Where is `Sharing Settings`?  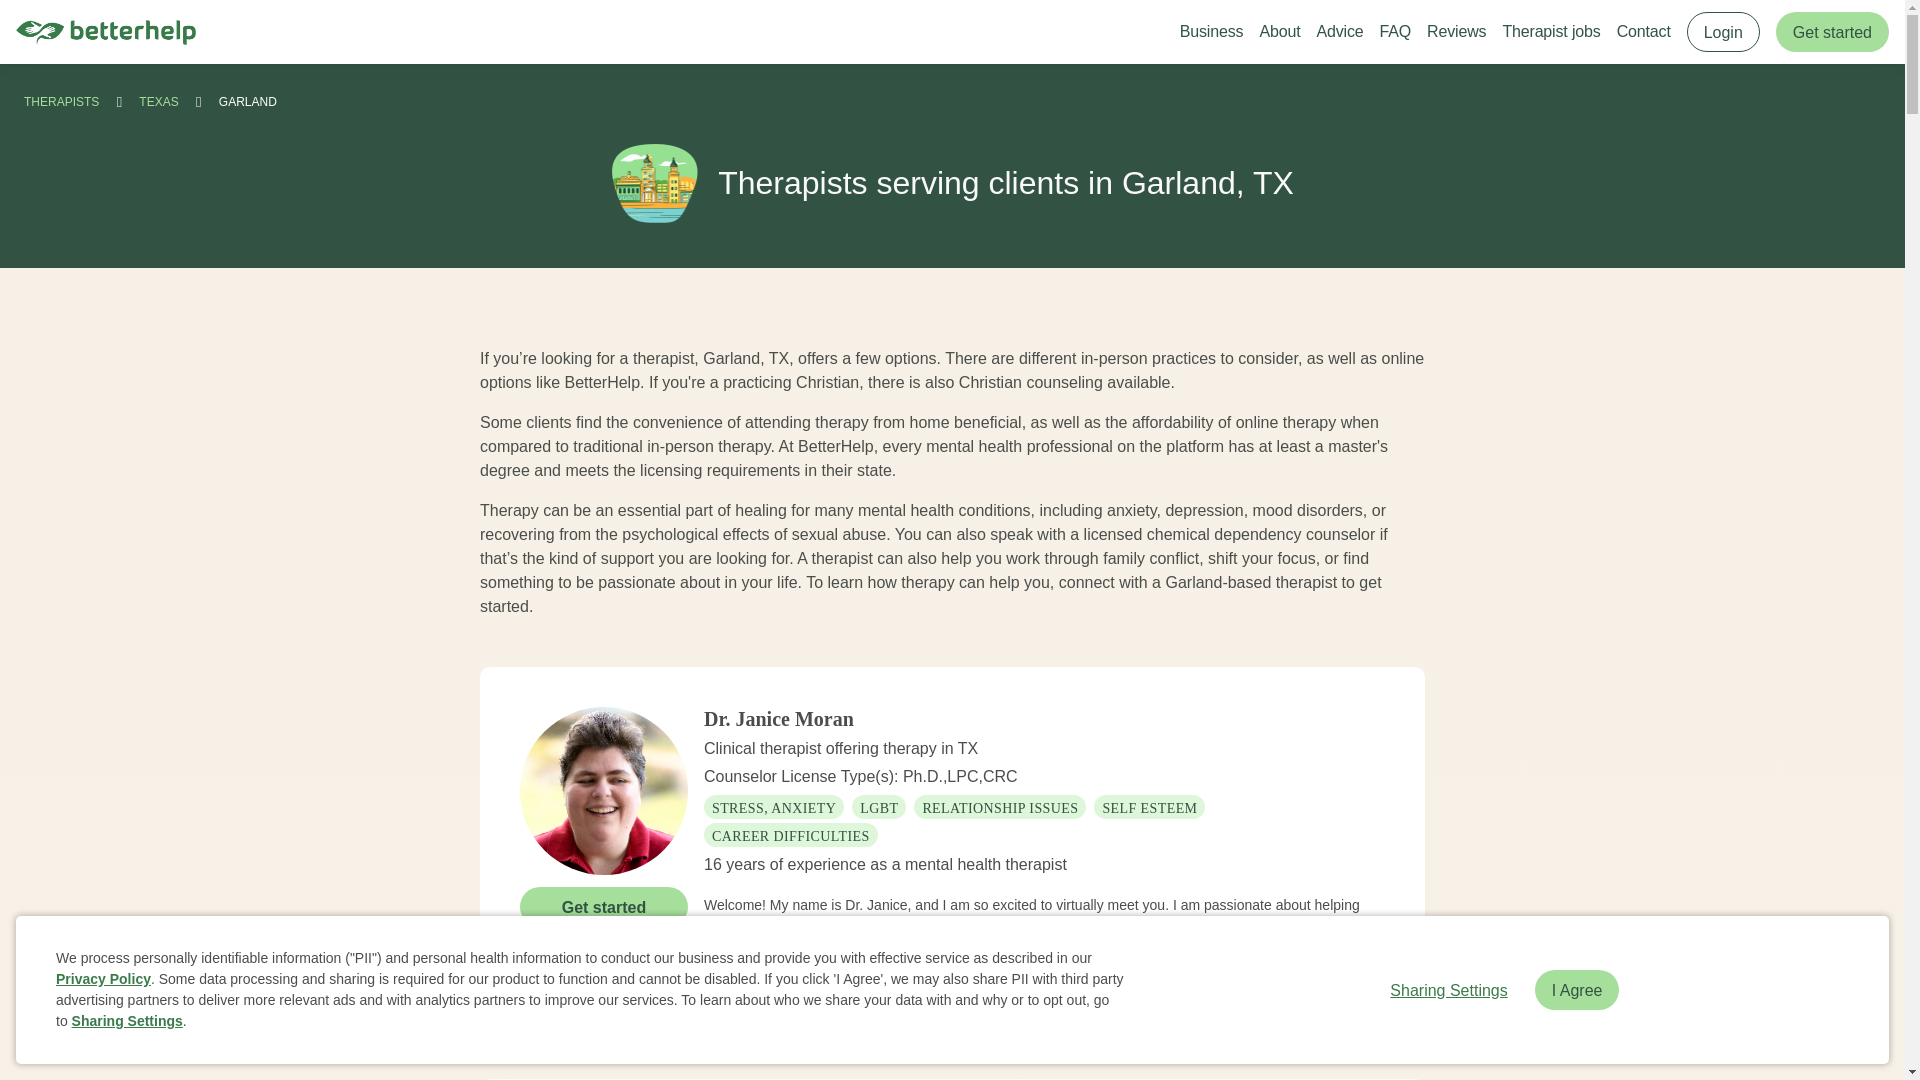 Sharing Settings is located at coordinates (1448, 989).